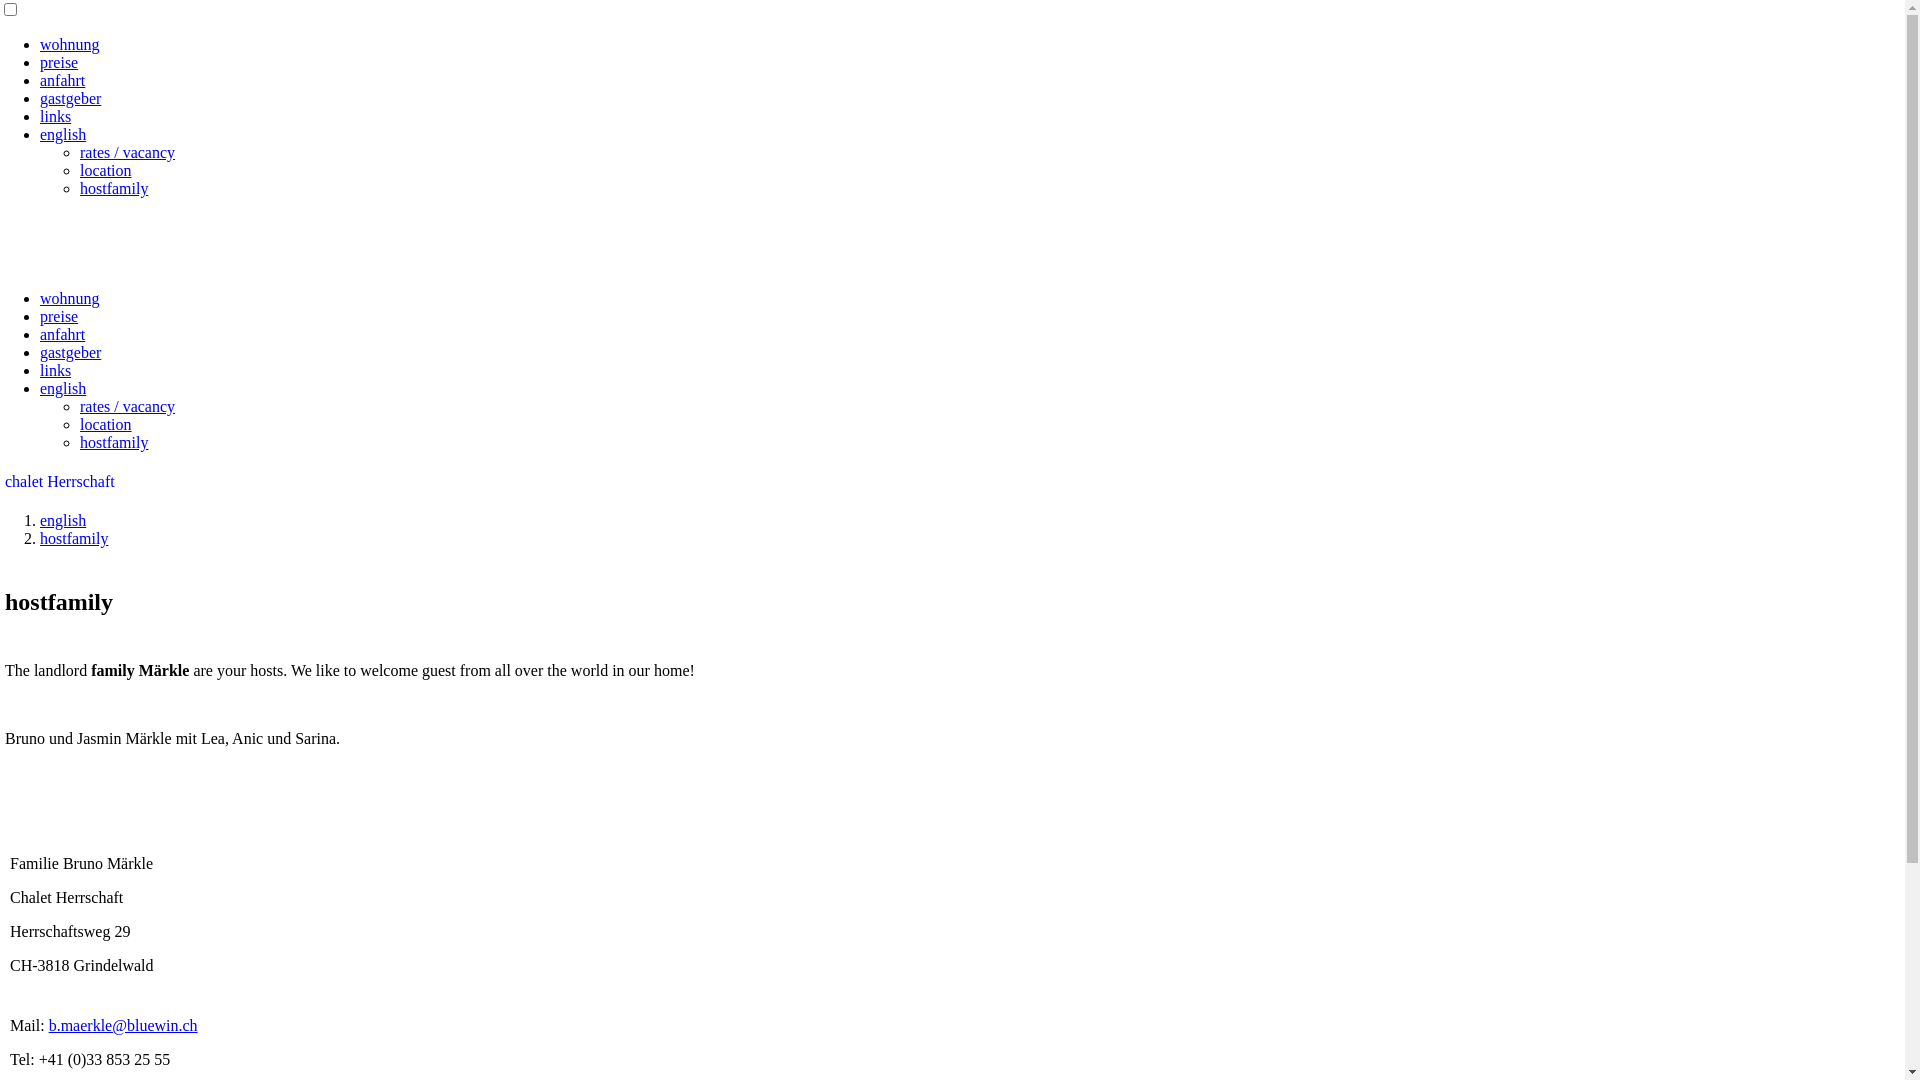 Image resolution: width=1920 pixels, height=1080 pixels. I want to click on wohnung, so click(70, 44).